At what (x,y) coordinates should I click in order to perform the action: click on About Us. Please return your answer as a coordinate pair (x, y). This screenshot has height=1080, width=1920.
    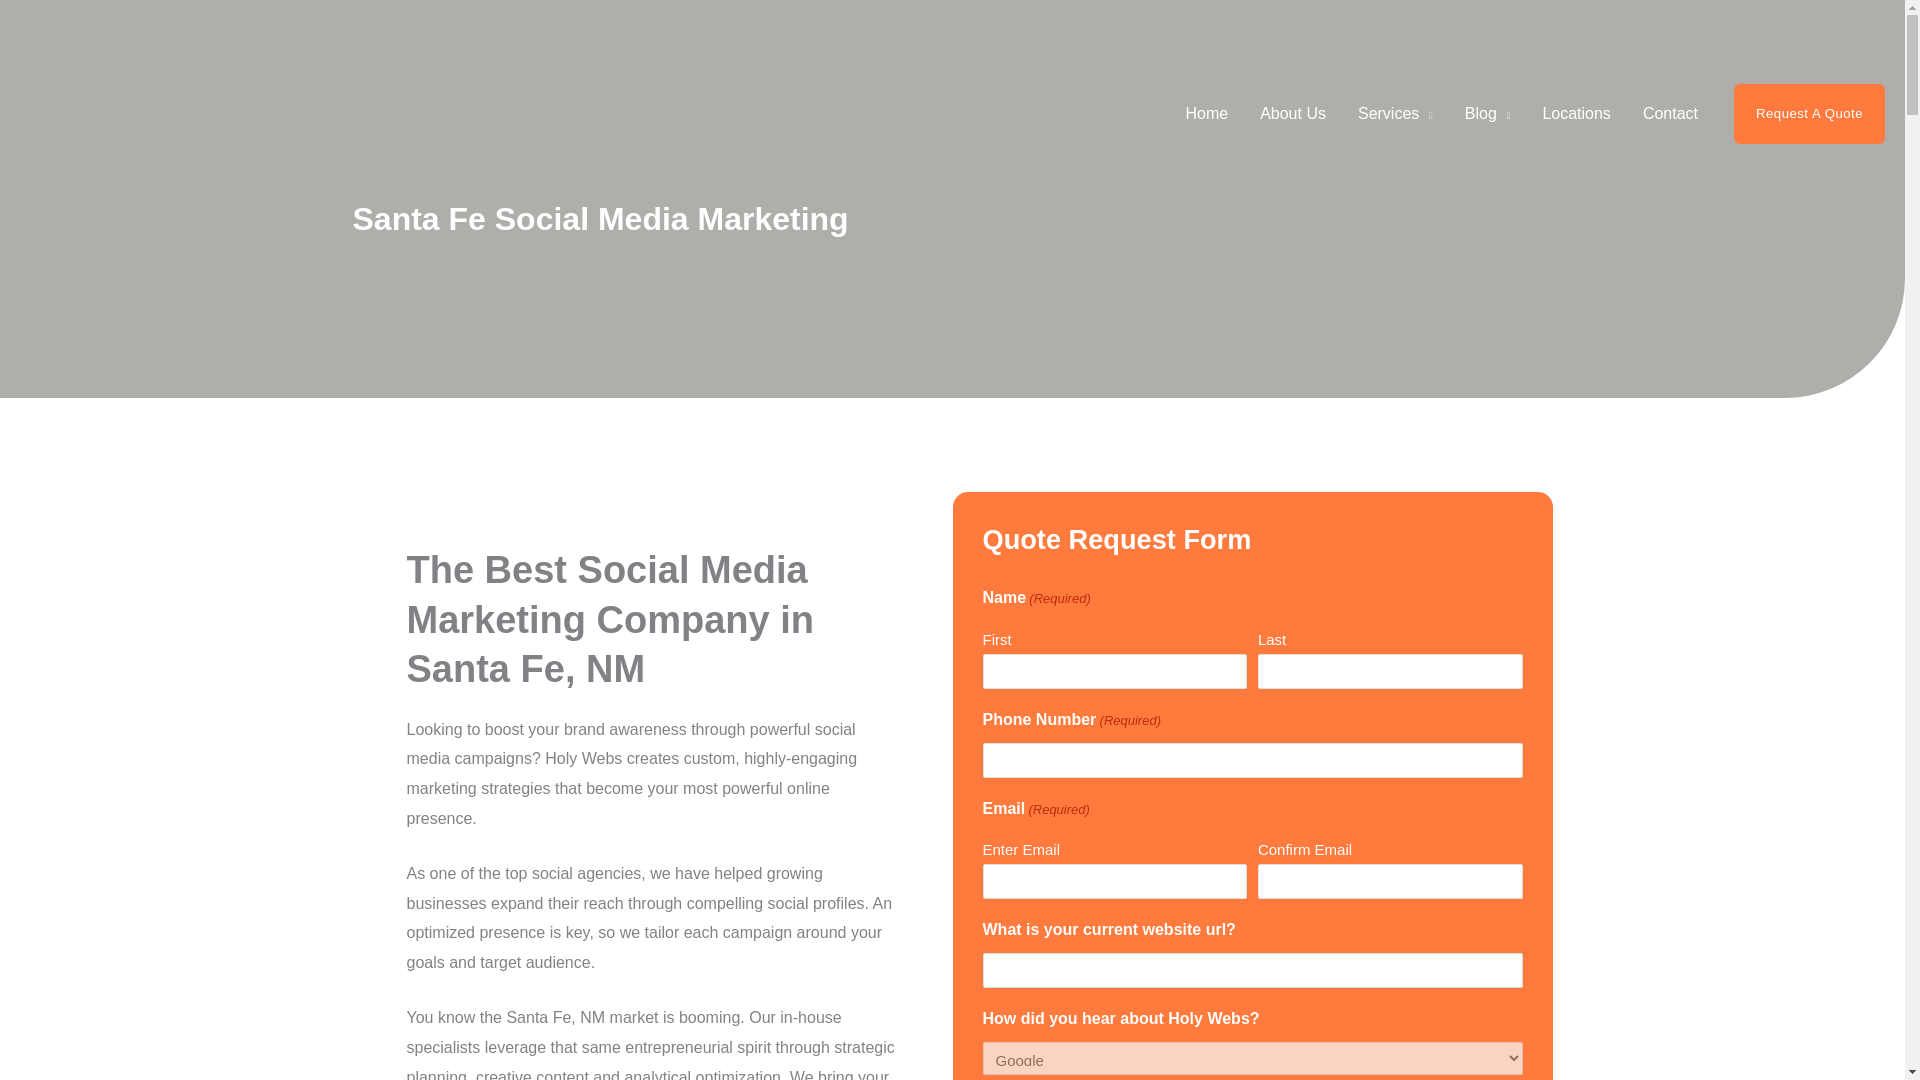
    Looking at the image, I should click on (1293, 114).